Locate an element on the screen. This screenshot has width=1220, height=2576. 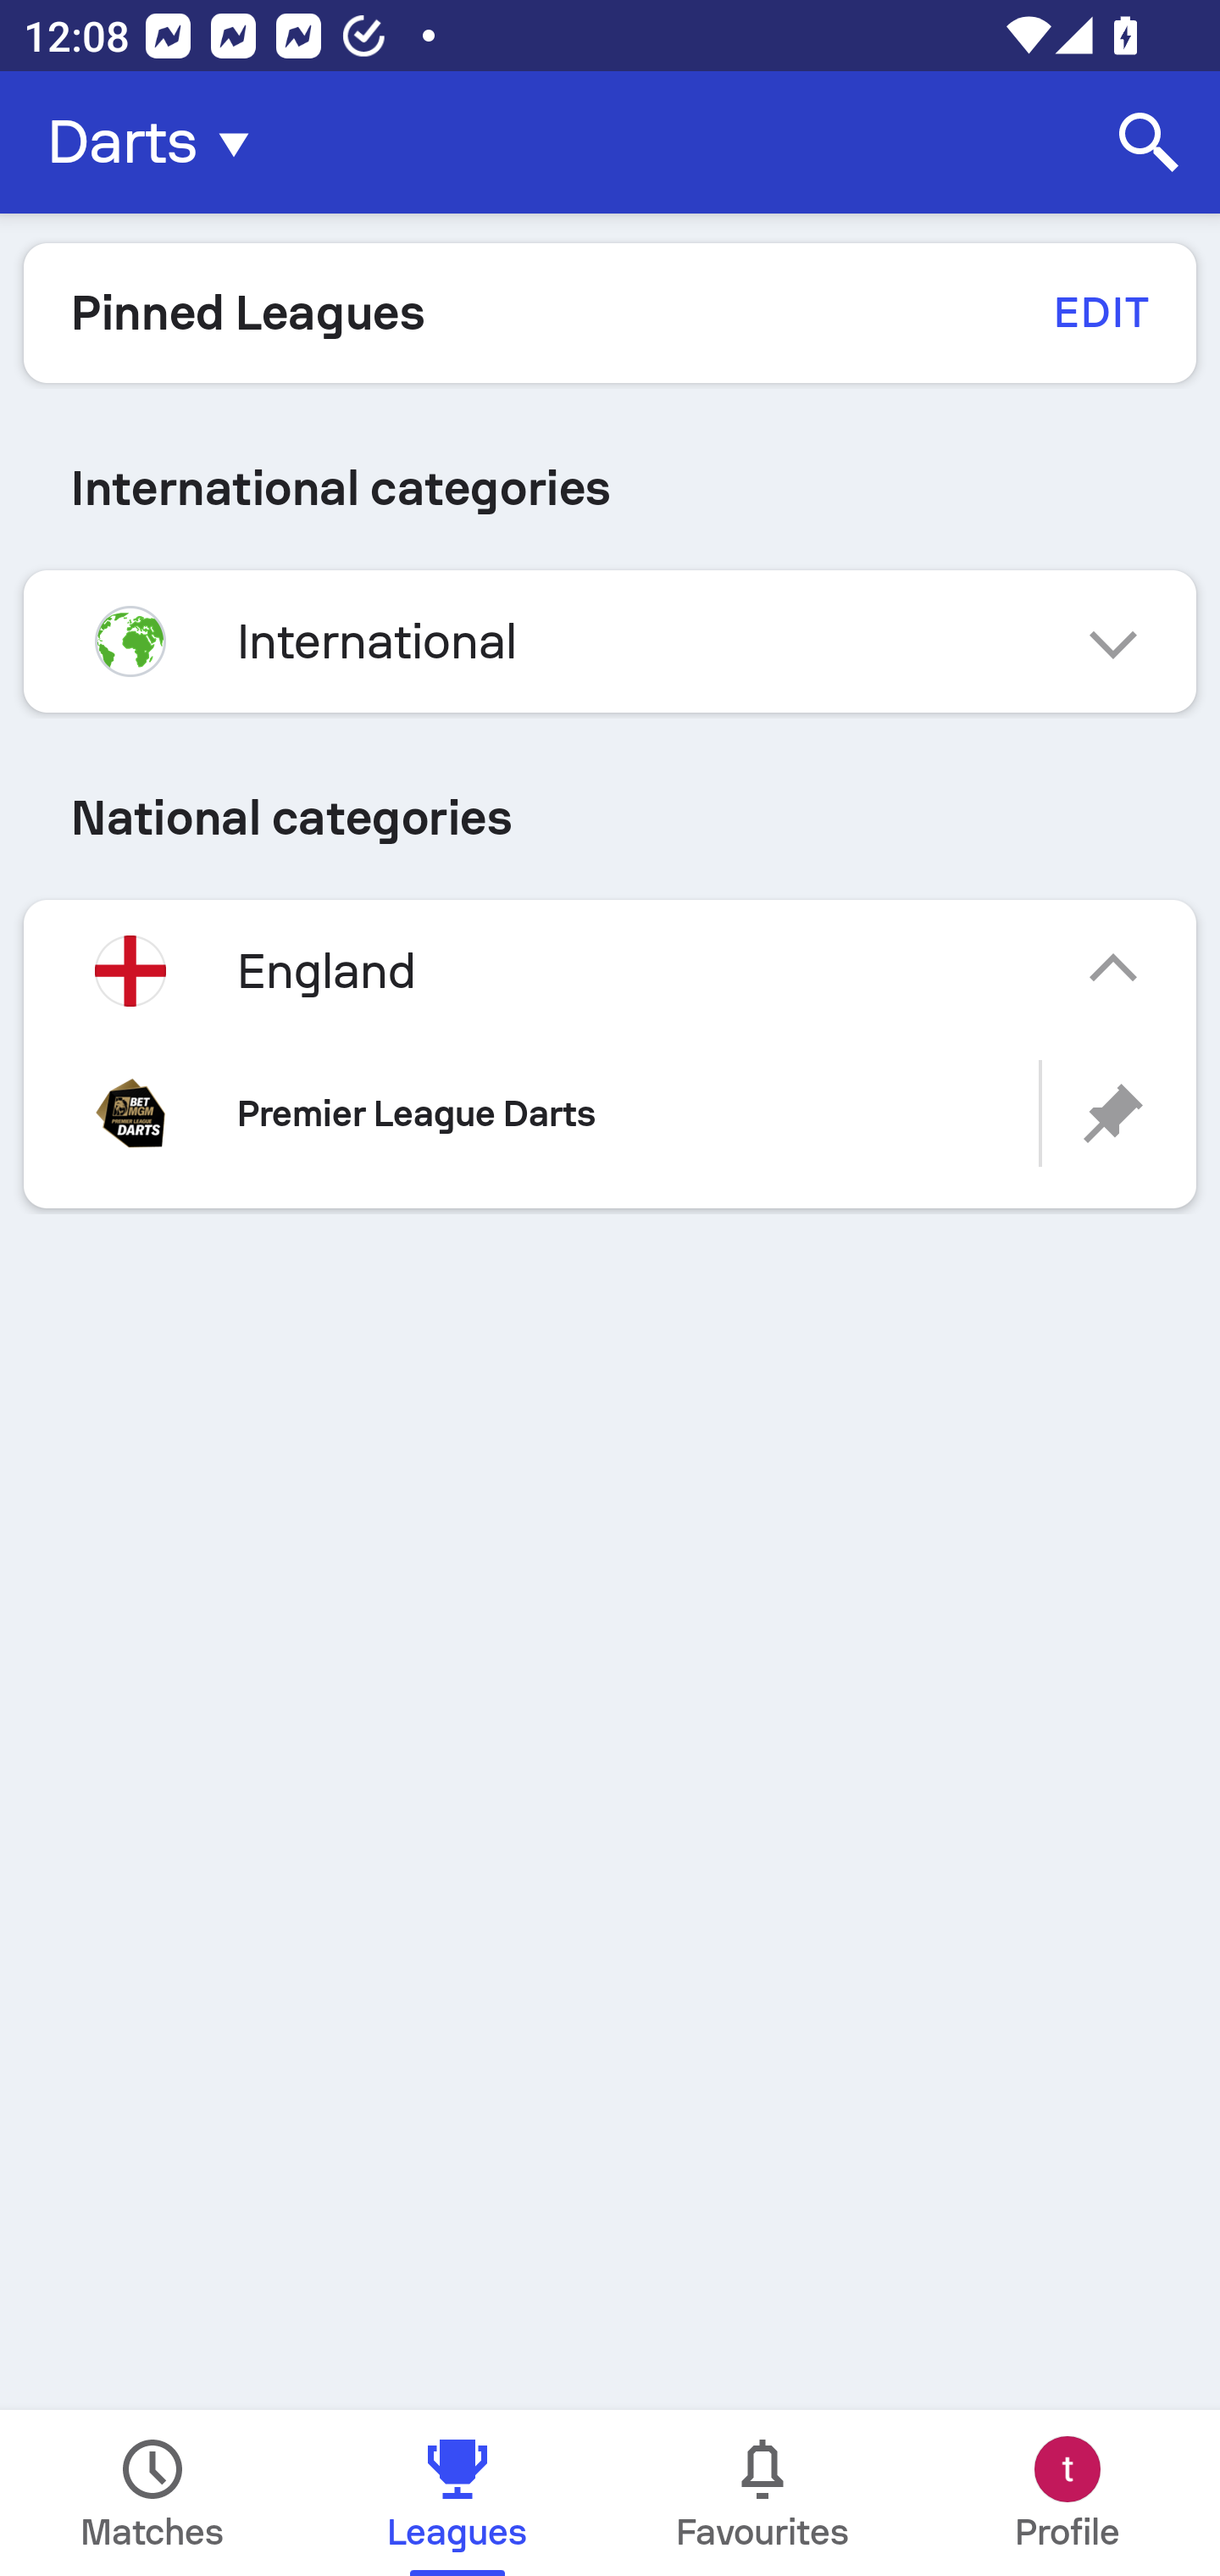
Search is located at coordinates (1149, 142).